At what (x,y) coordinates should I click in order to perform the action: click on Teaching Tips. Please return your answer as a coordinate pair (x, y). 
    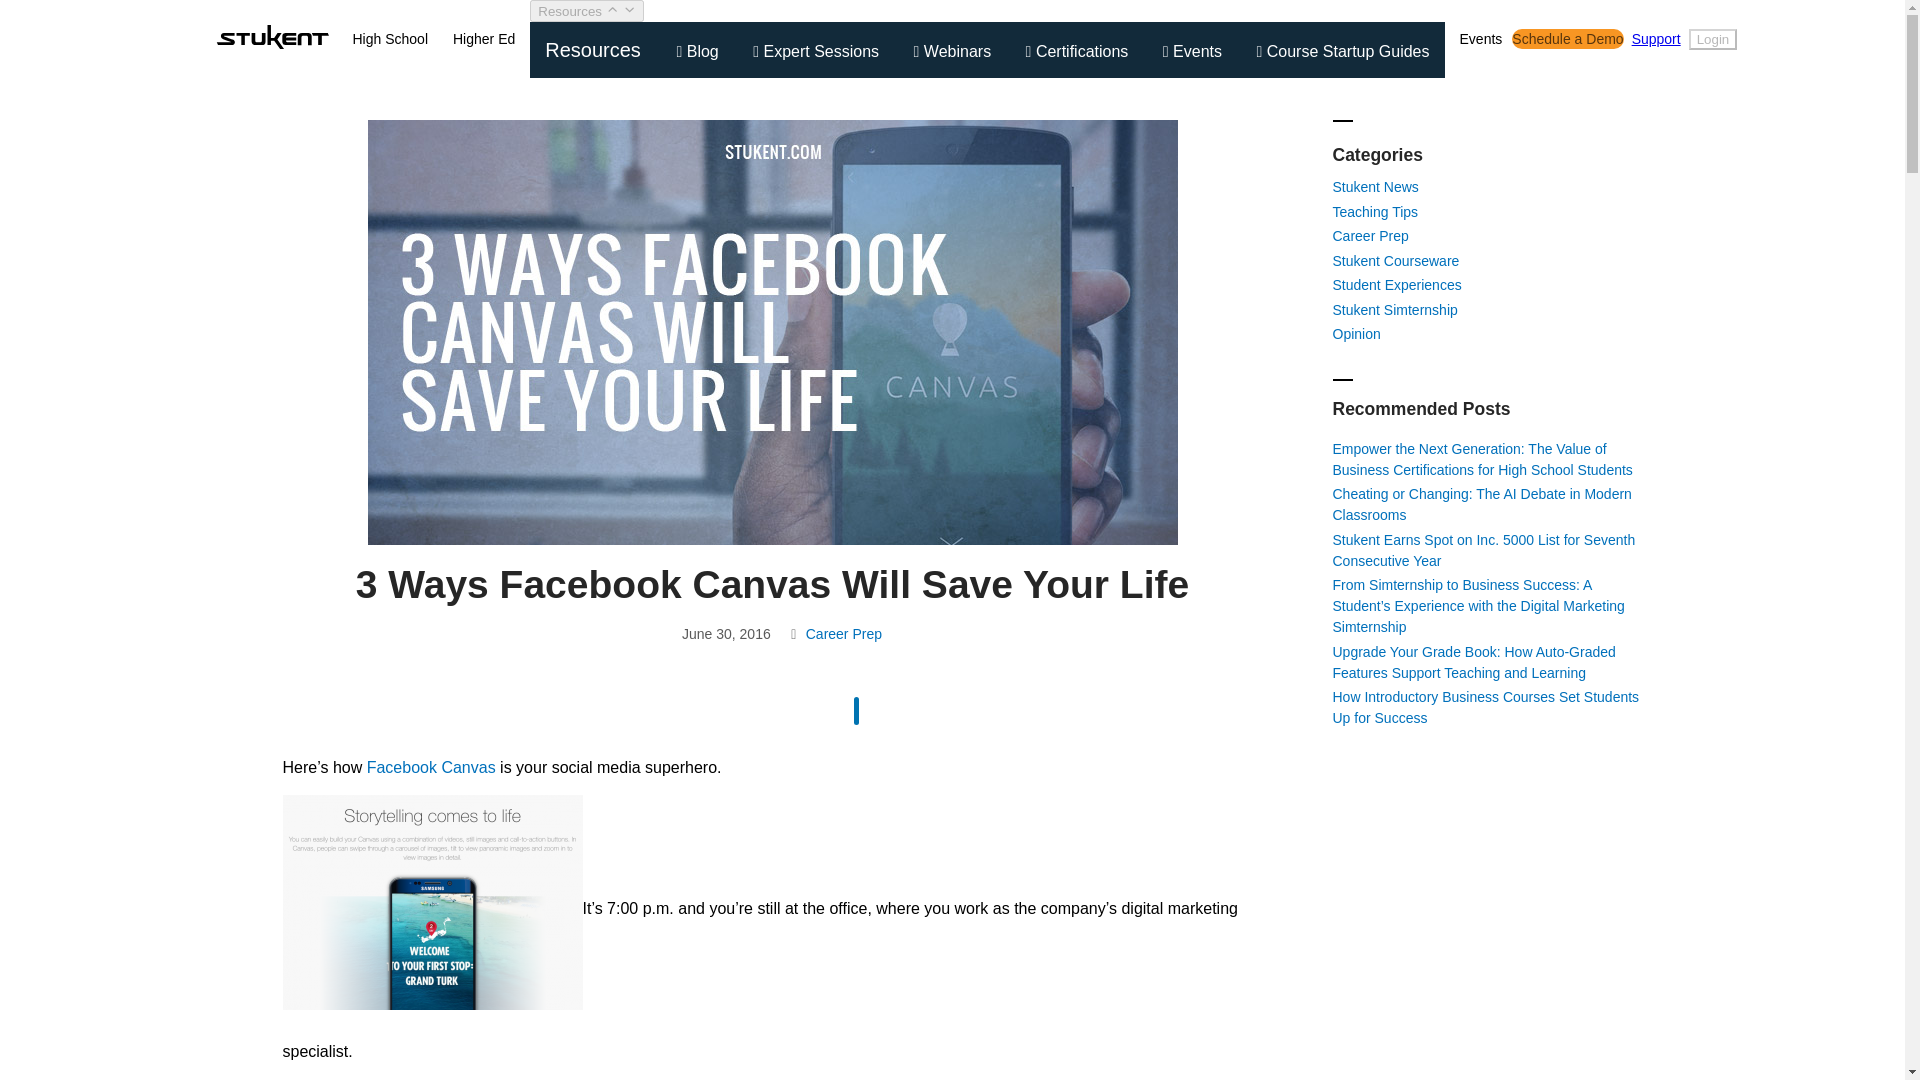
    Looking at the image, I should click on (1375, 212).